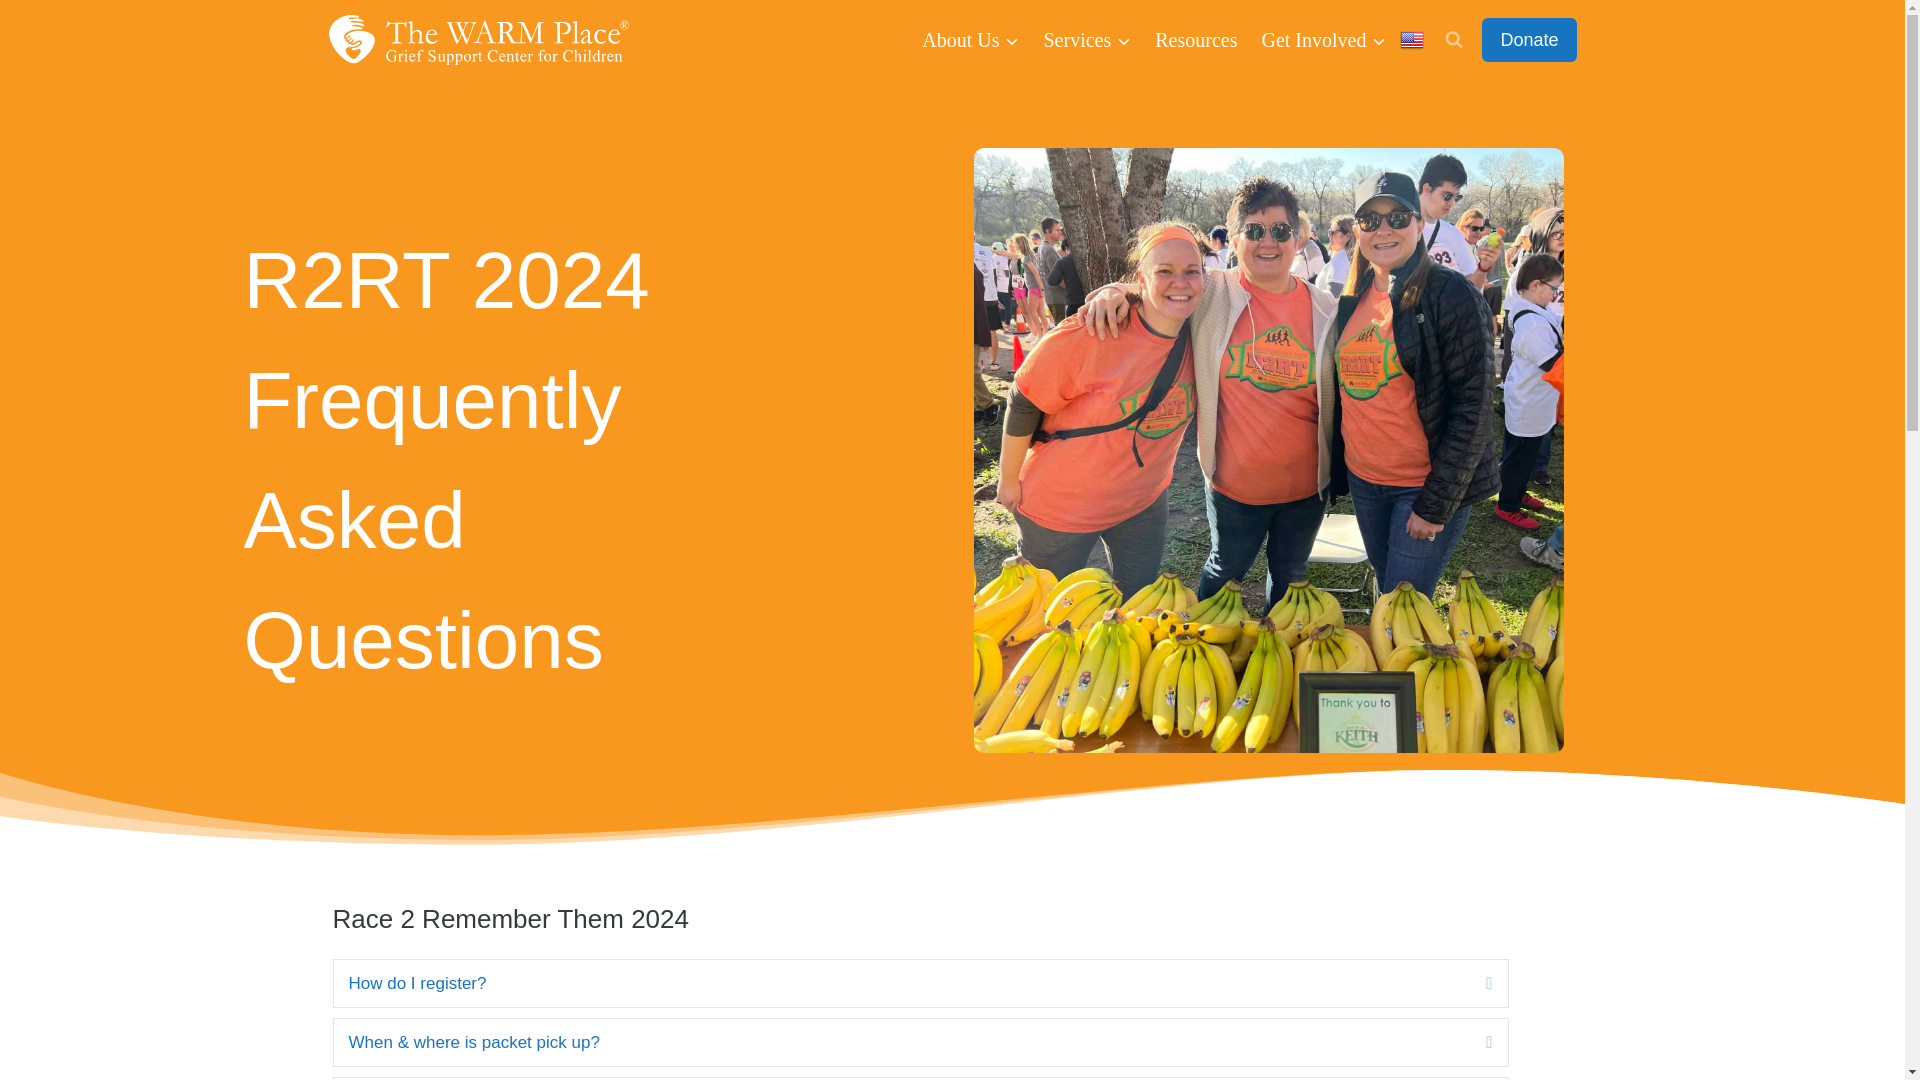  Describe the element at coordinates (1473, 982) in the screenshot. I see `Expand` at that location.